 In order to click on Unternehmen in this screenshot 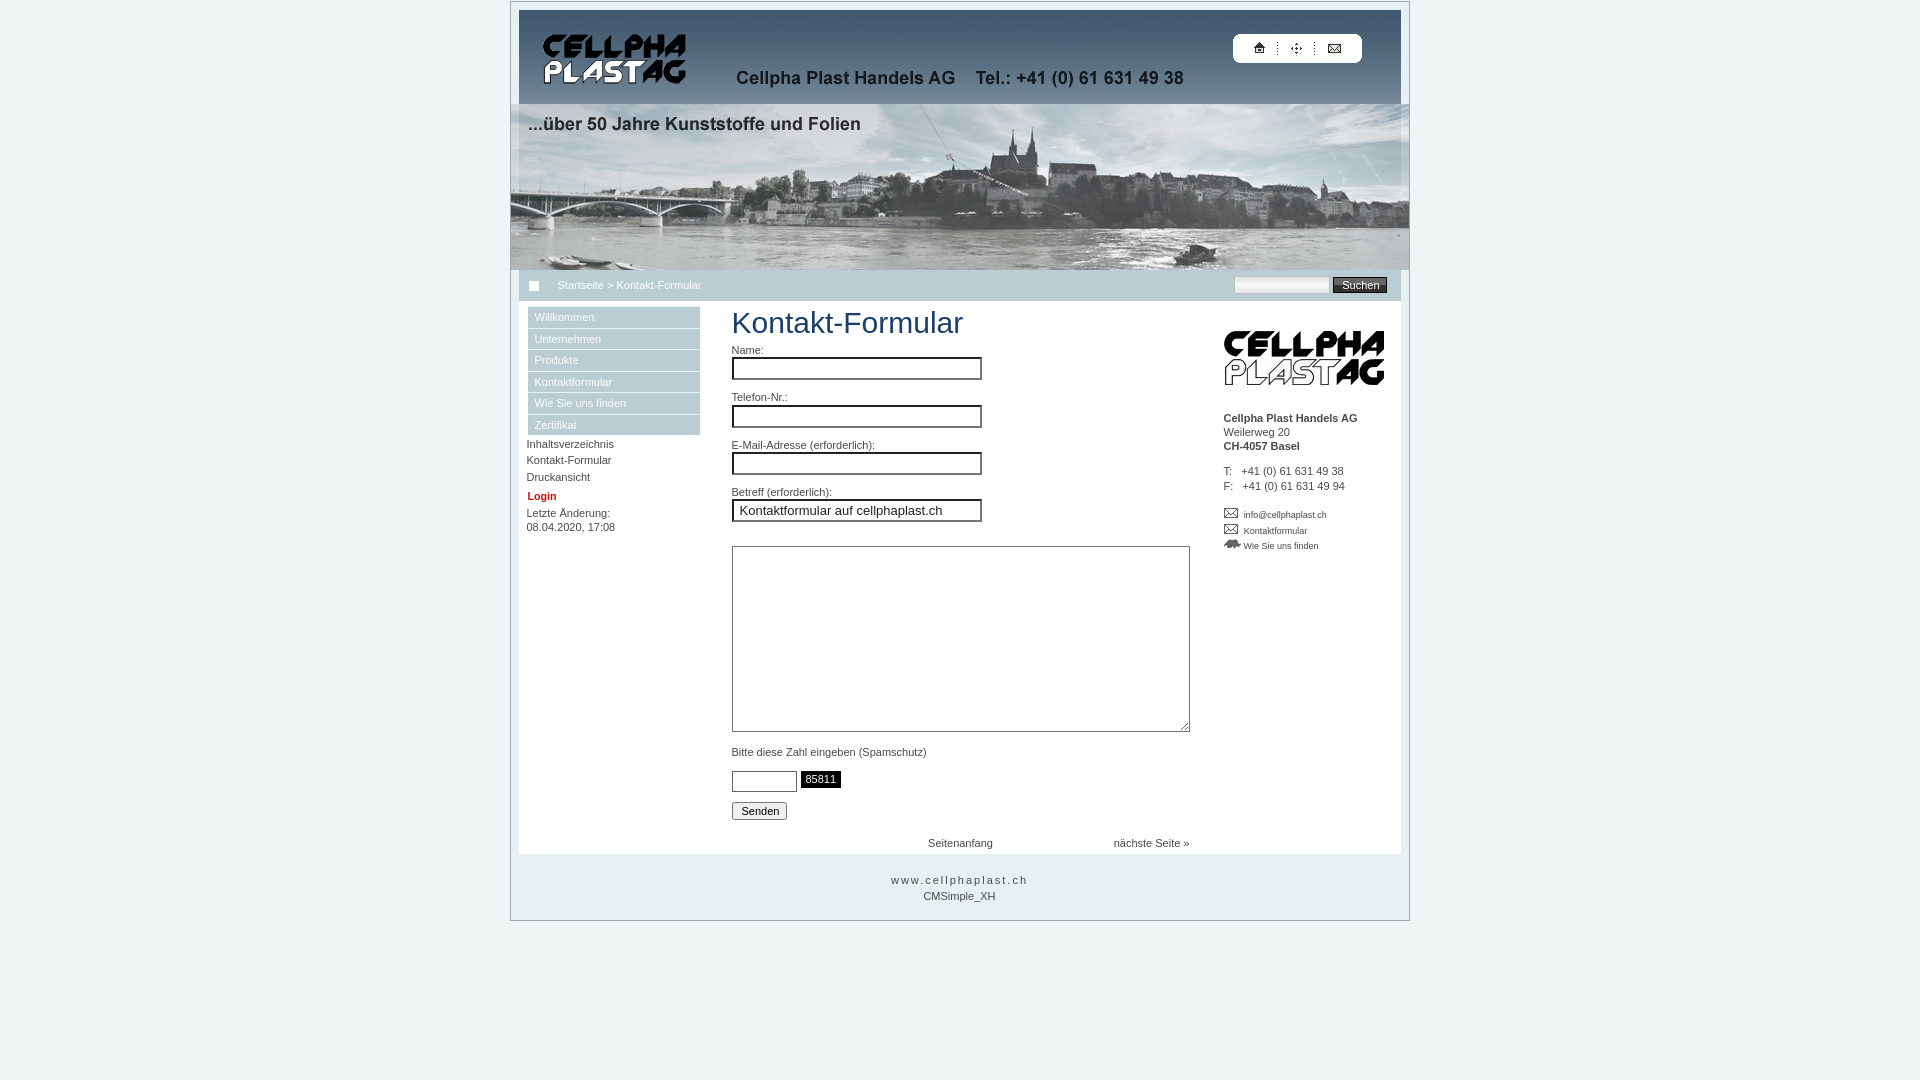, I will do `click(614, 339)`.